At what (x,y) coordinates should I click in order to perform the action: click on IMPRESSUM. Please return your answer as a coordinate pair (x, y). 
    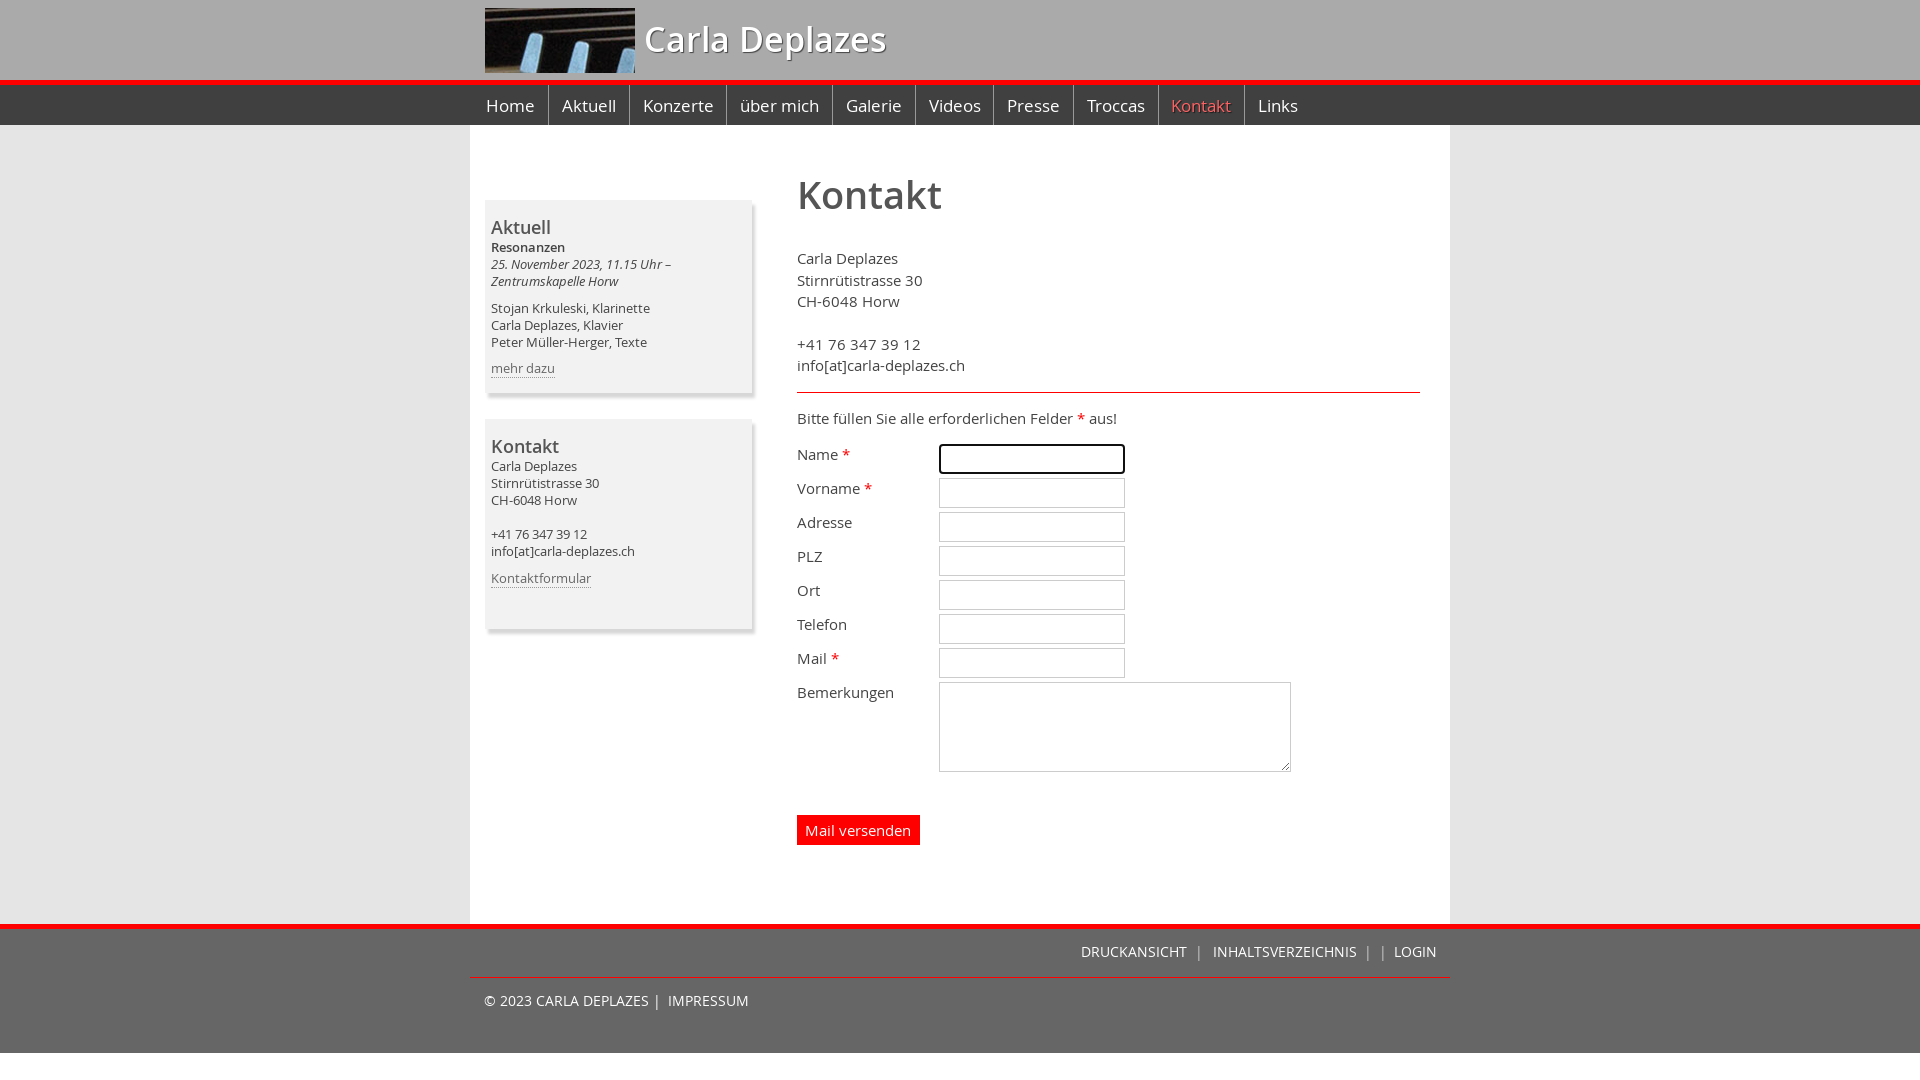
    Looking at the image, I should click on (708, 1001).